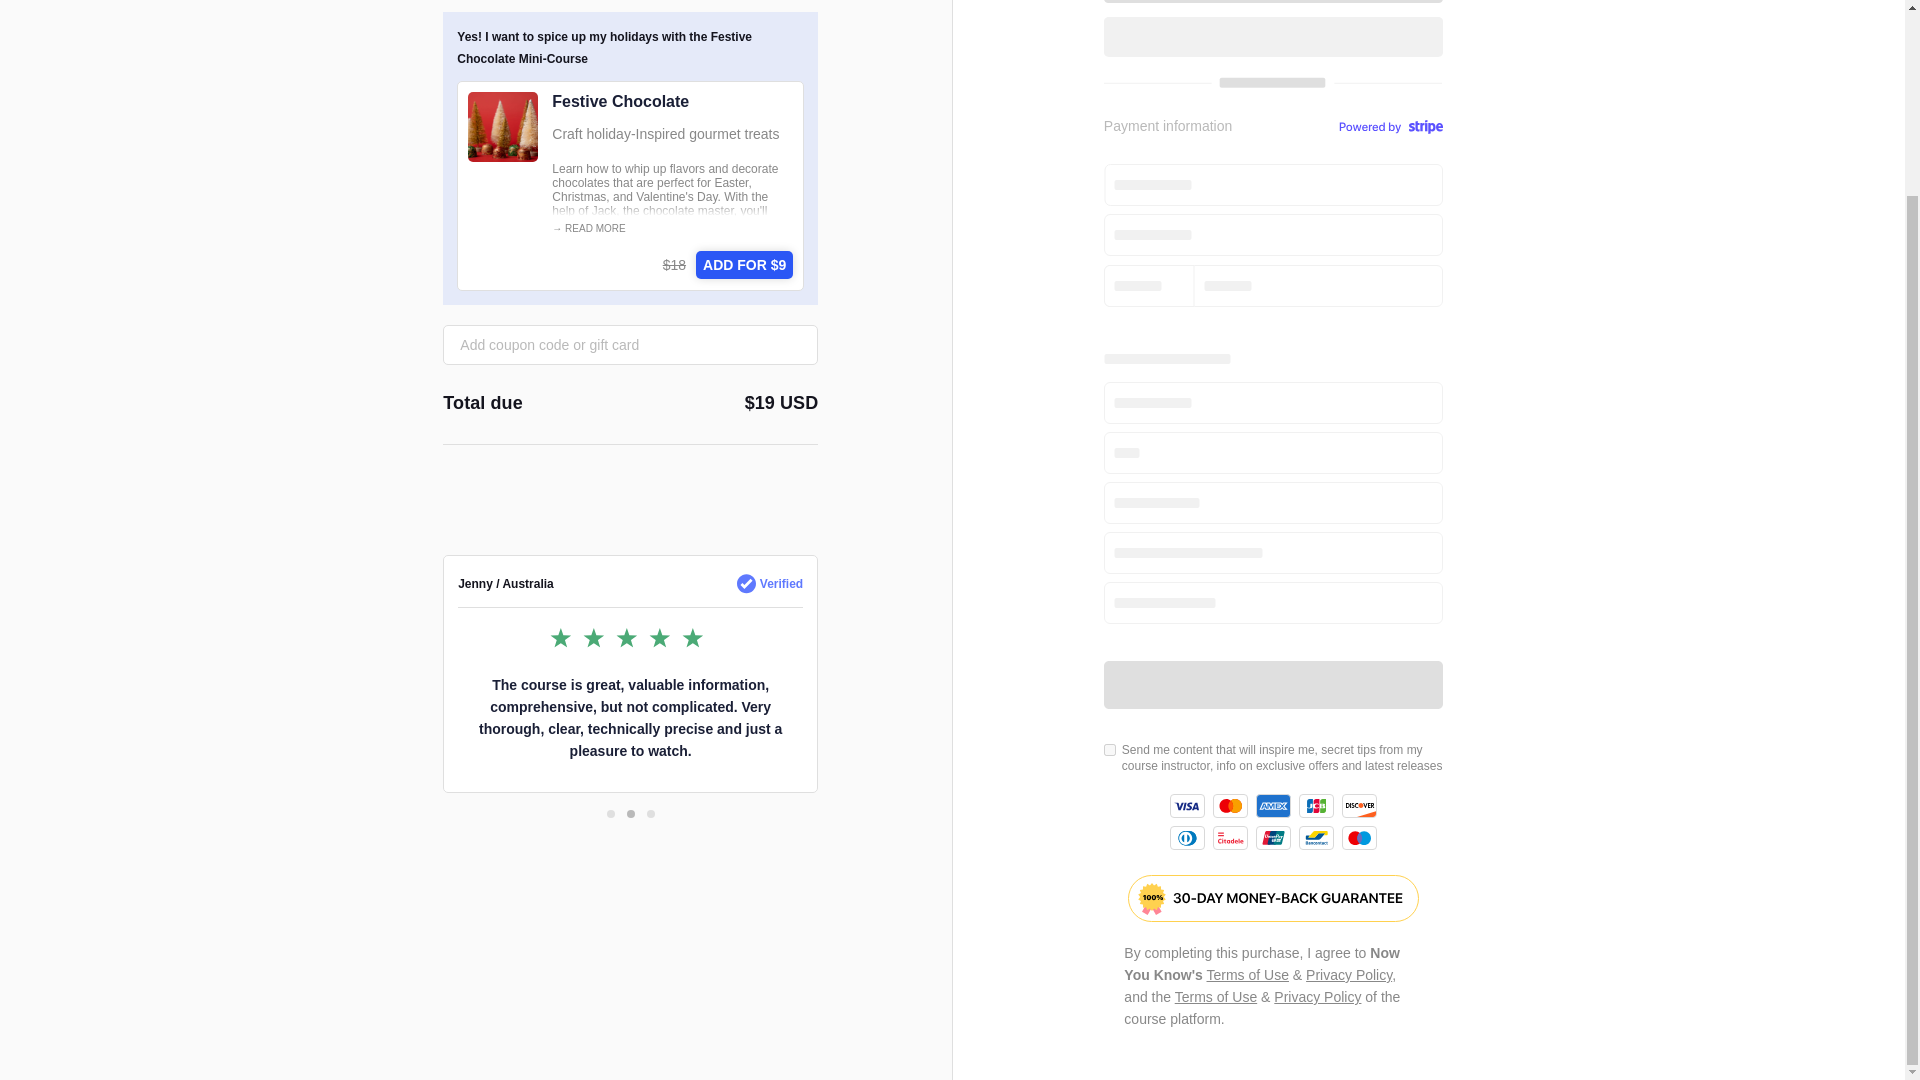  What do you see at coordinates (630, 514) in the screenshot?
I see `Customer reviews powered by Trustpilot` at bounding box center [630, 514].